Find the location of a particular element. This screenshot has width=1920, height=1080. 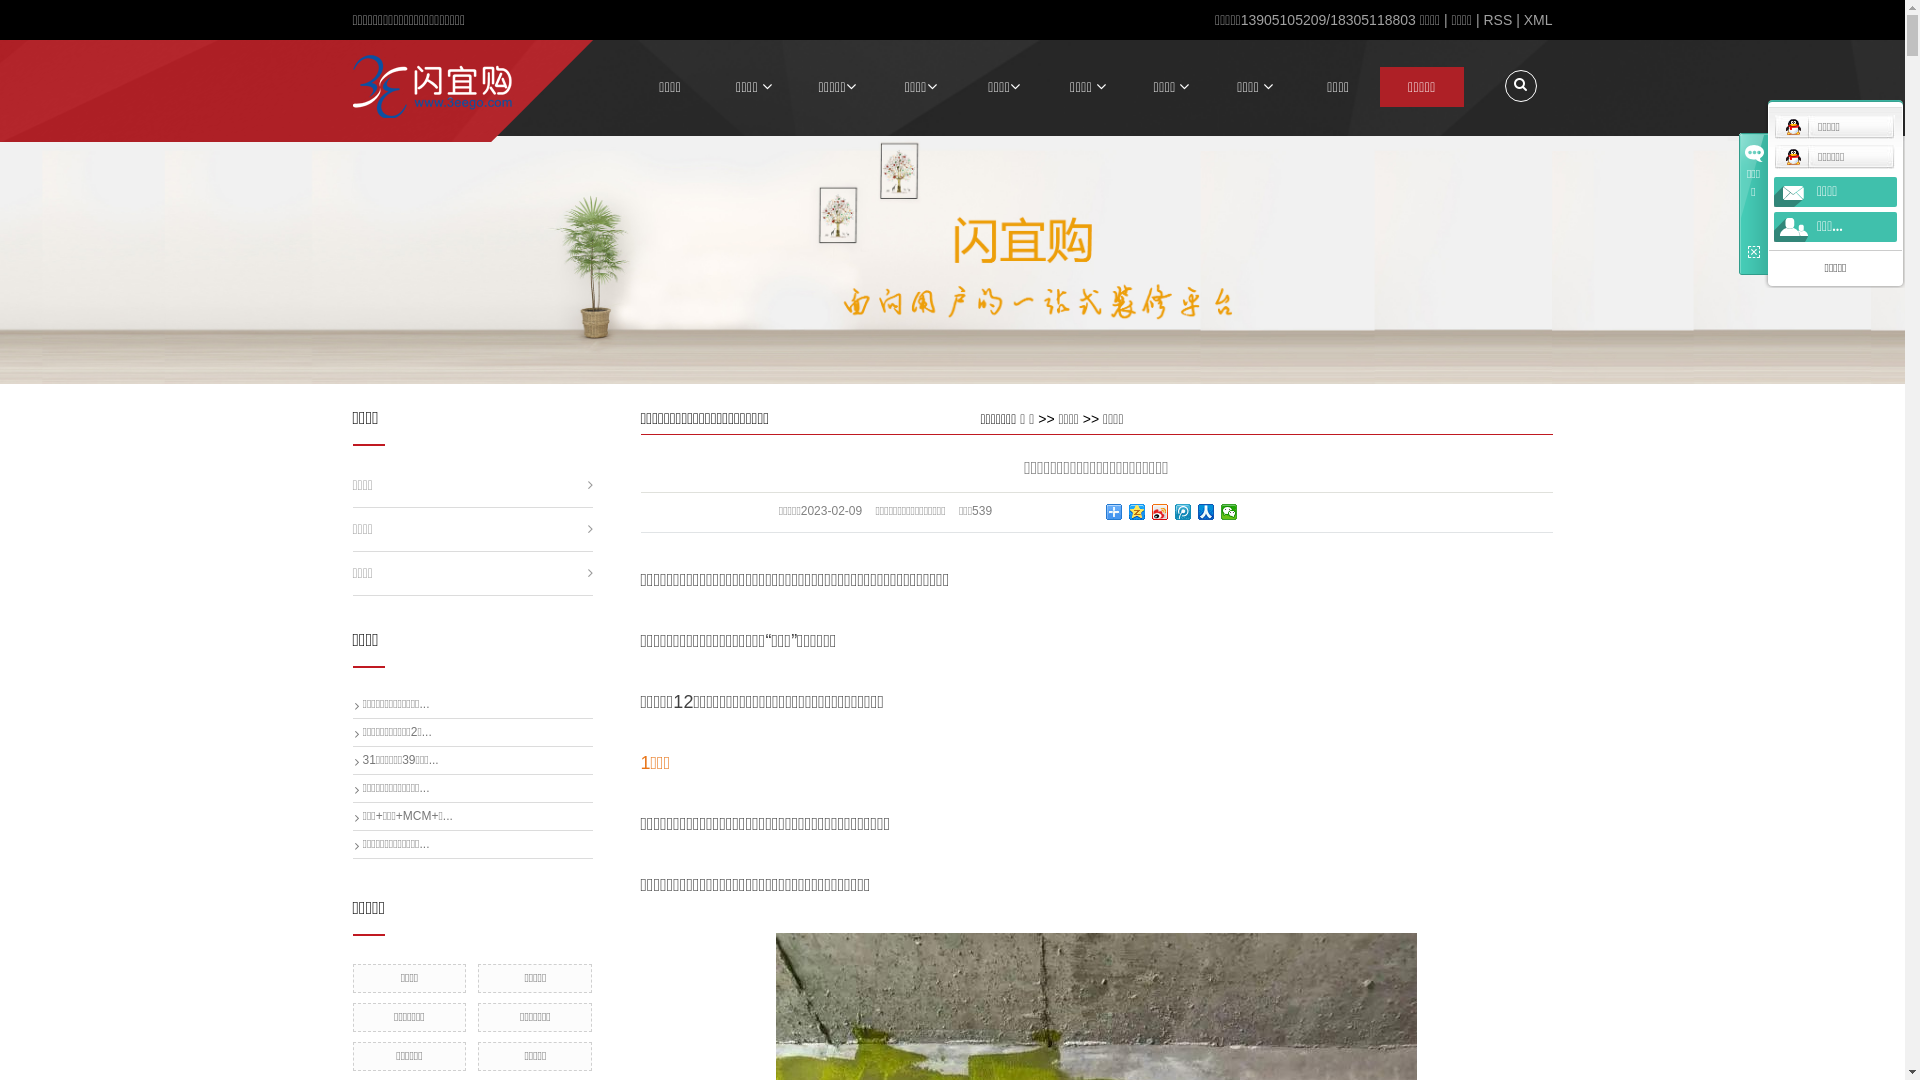

XML is located at coordinates (1538, 20).